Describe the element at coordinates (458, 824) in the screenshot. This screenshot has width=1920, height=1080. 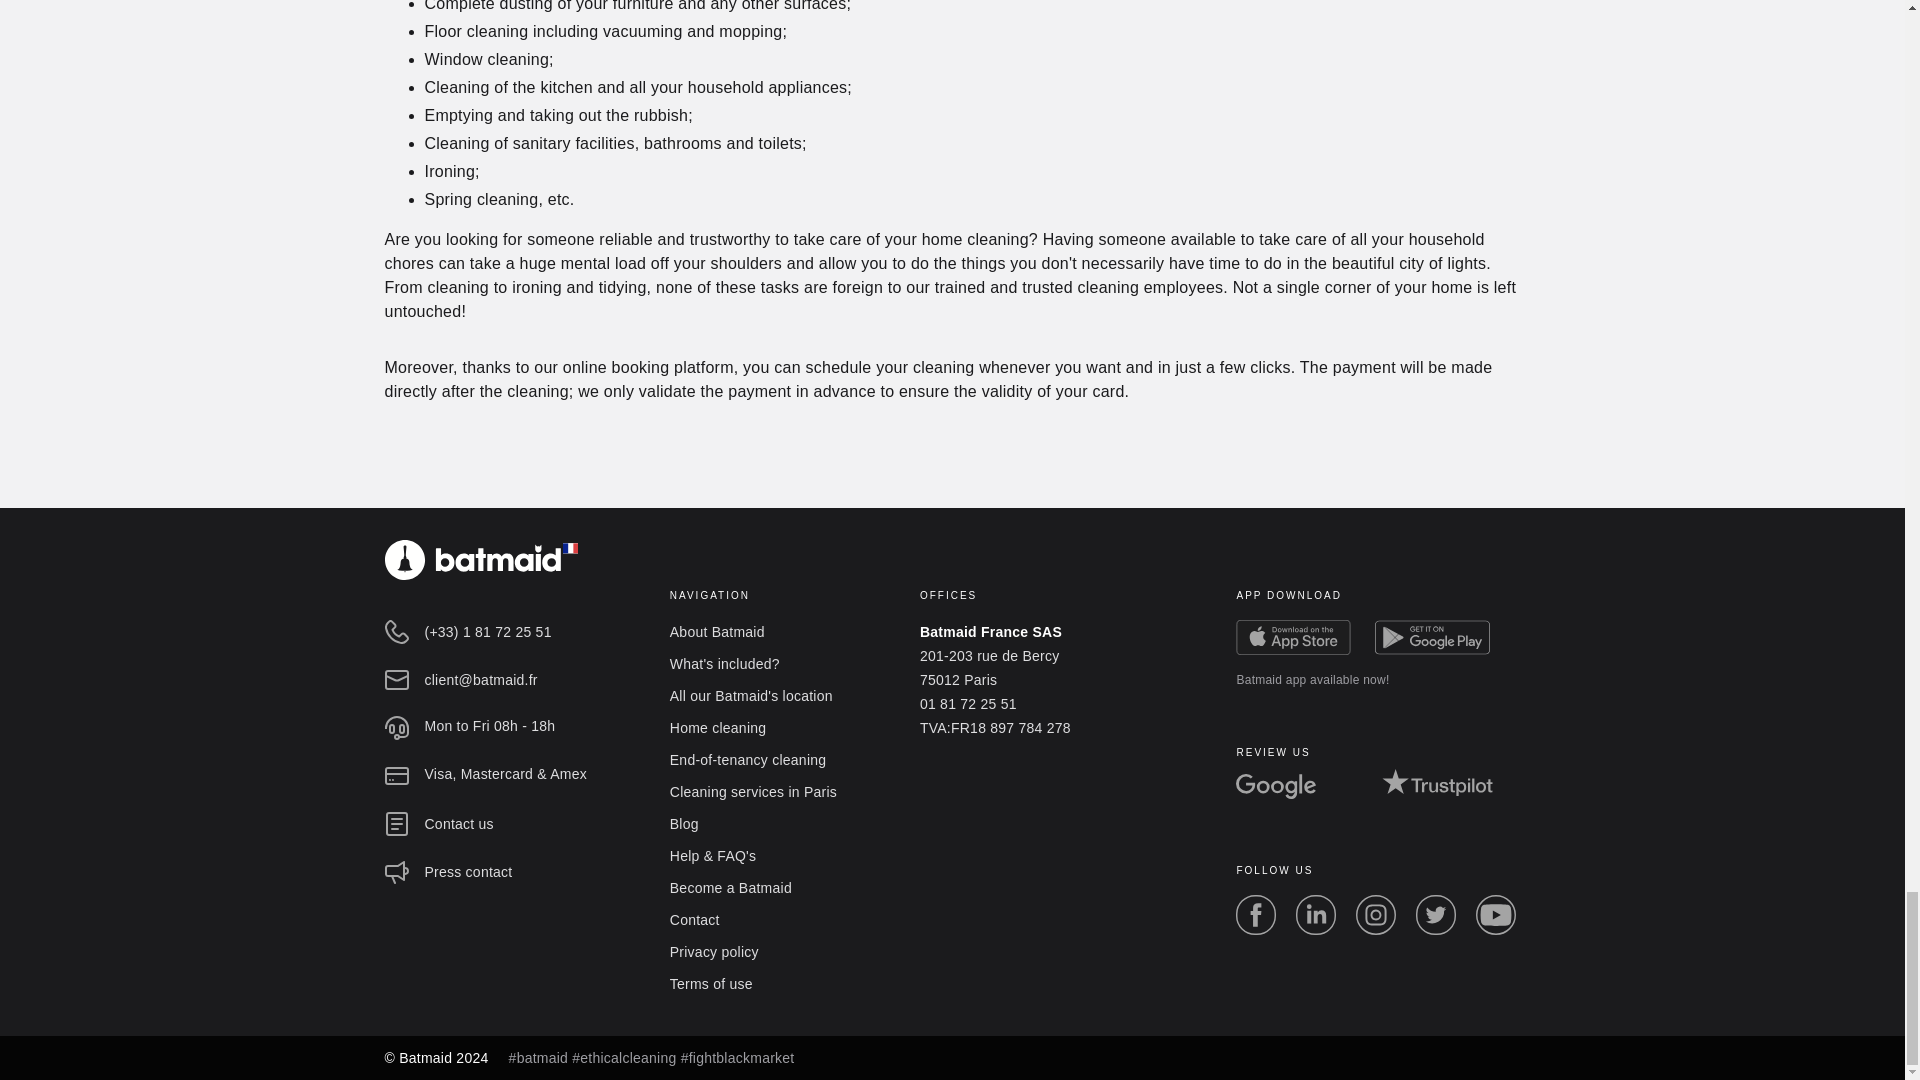
I see `Contact us` at that location.